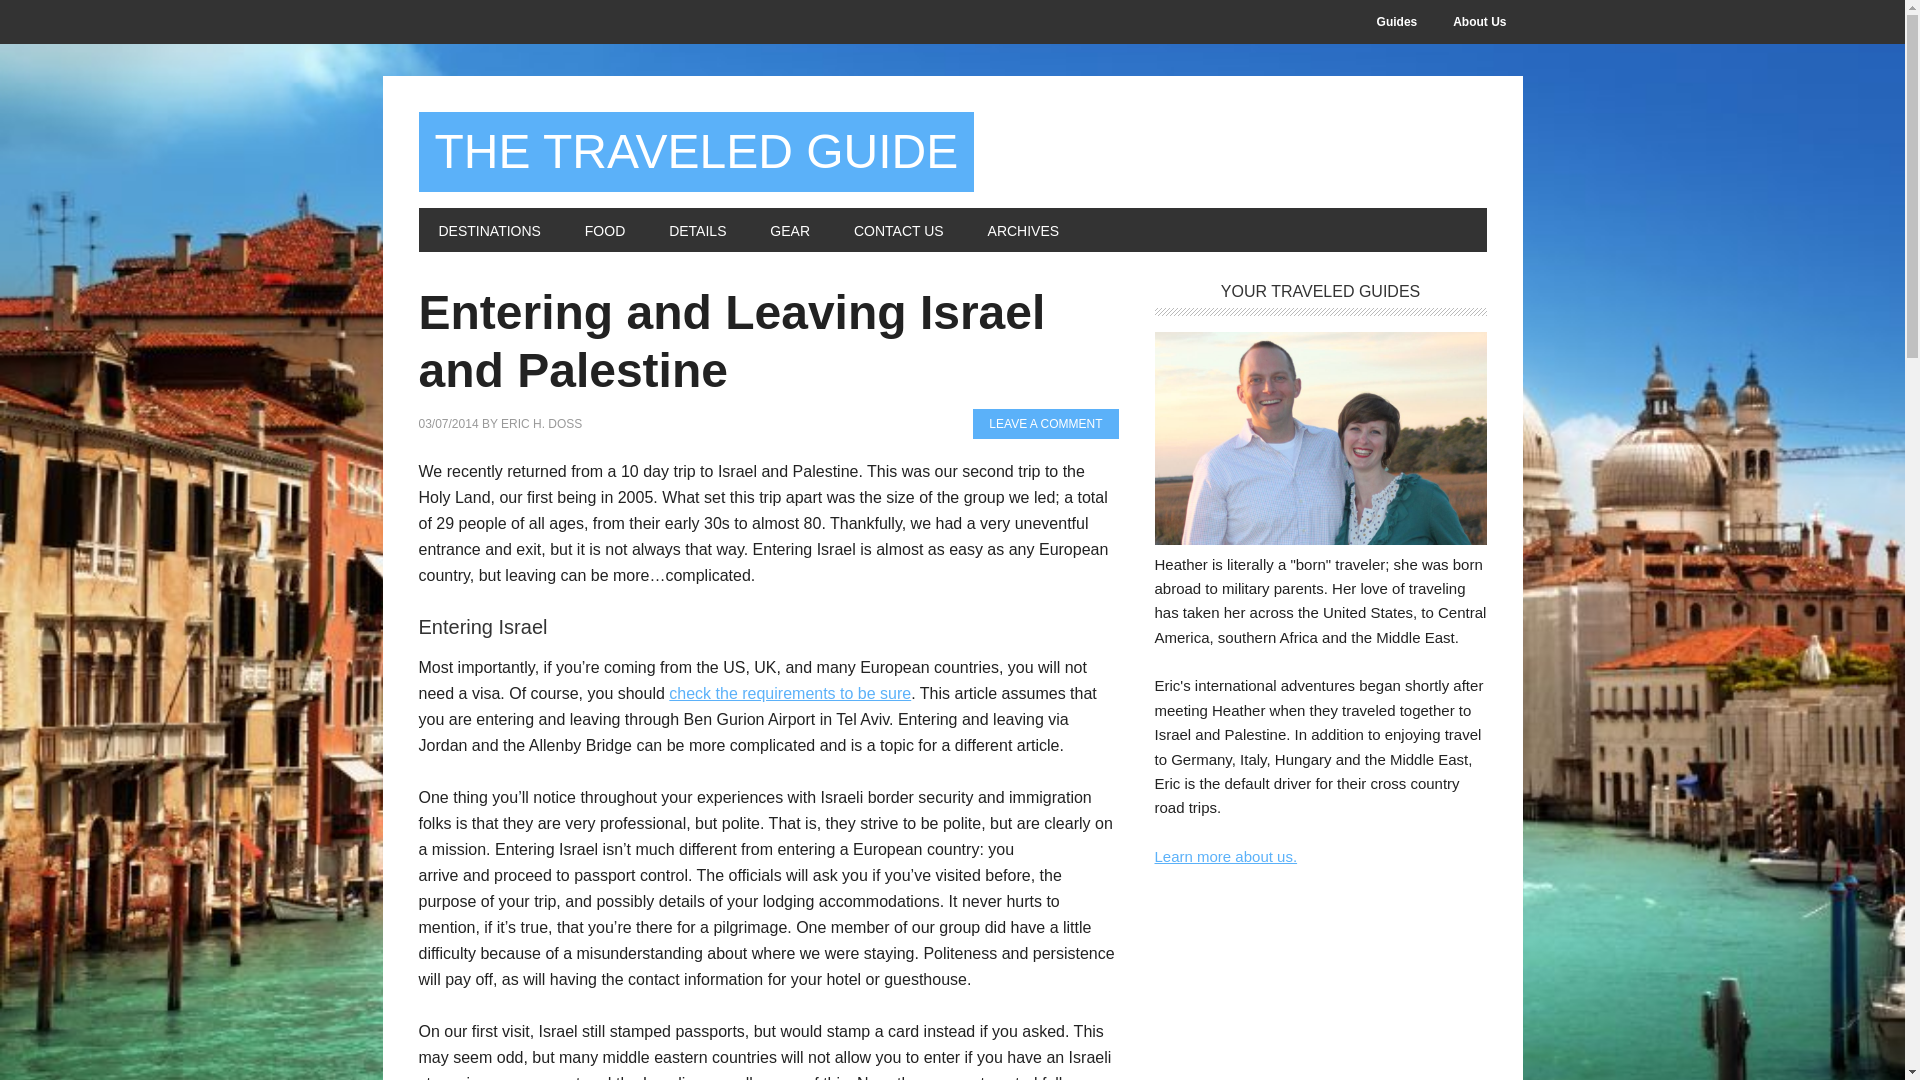 The width and height of the screenshot is (1920, 1080). Describe the element at coordinates (696, 152) in the screenshot. I see `THE TRAVELED GUIDE` at that location.